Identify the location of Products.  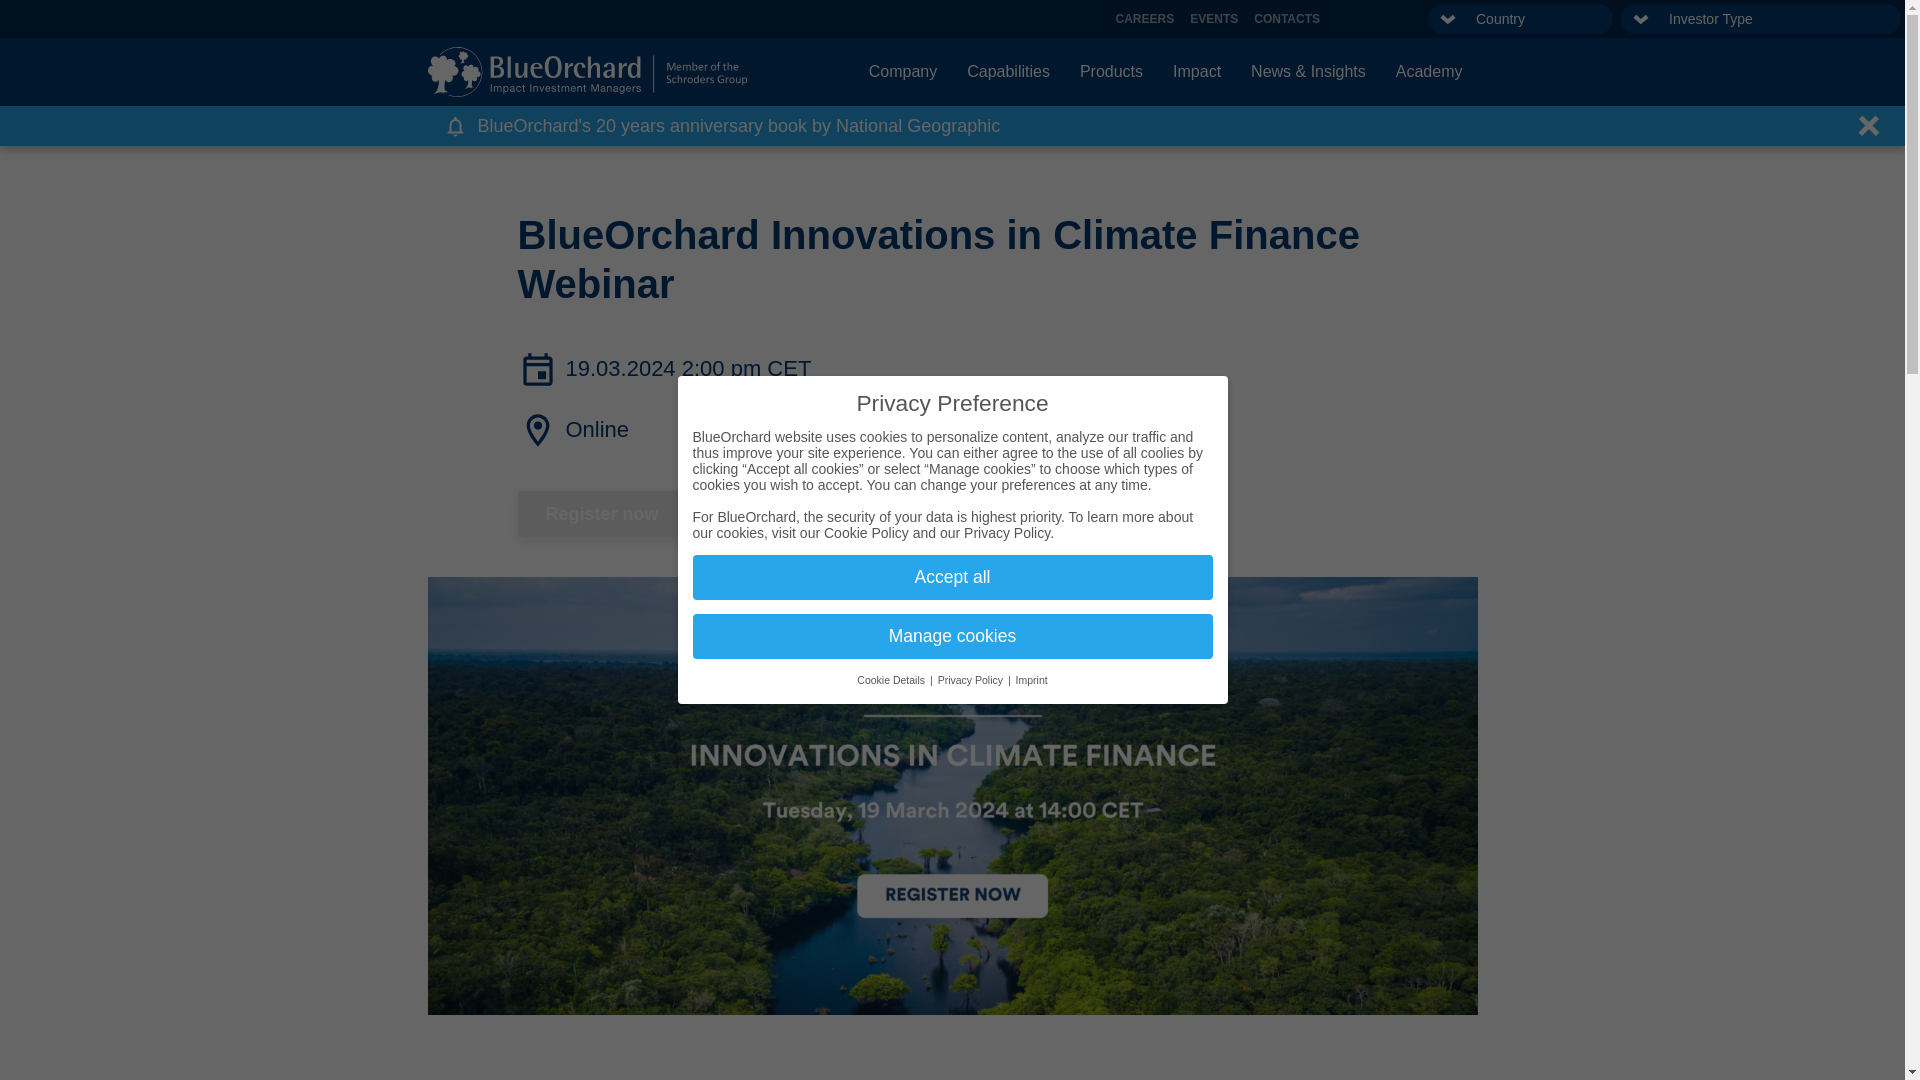
(1111, 72).